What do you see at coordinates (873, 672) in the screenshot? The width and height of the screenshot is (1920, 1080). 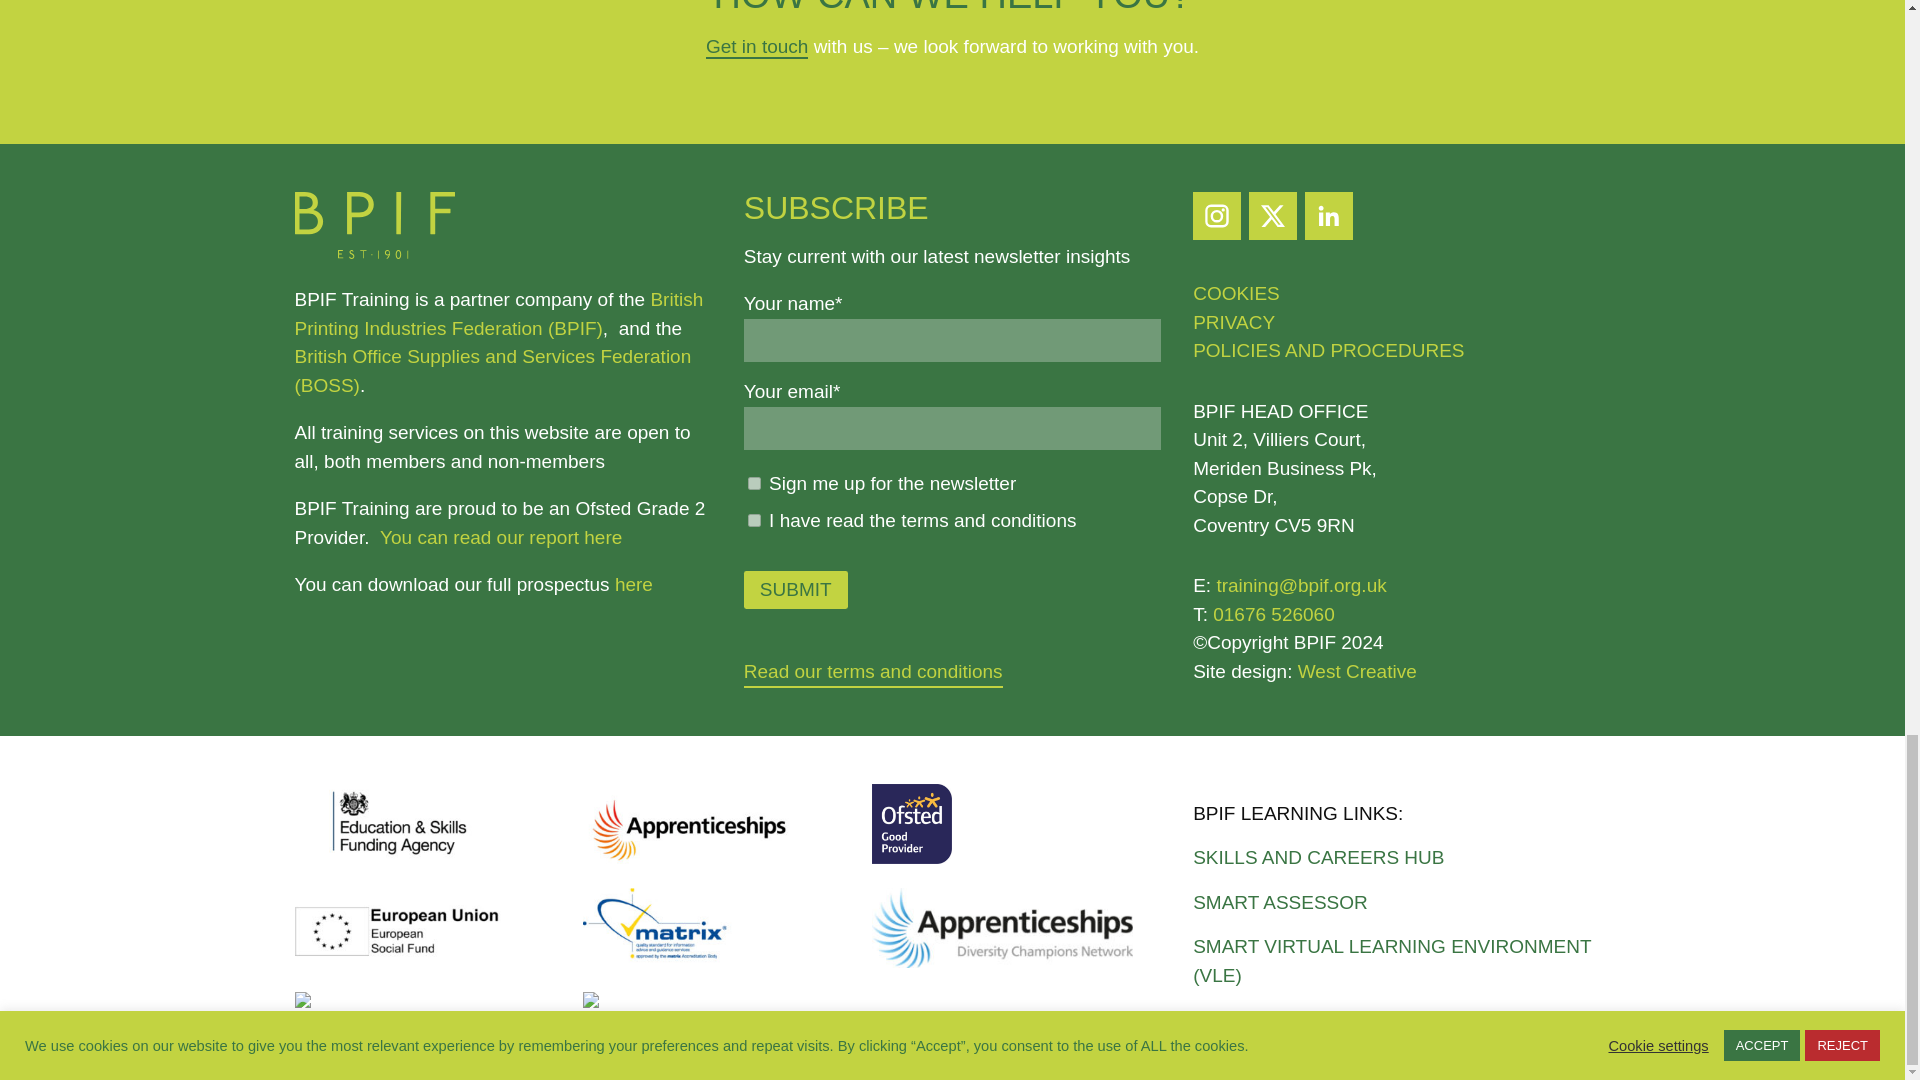 I see `Read our terms and conditions` at bounding box center [873, 672].